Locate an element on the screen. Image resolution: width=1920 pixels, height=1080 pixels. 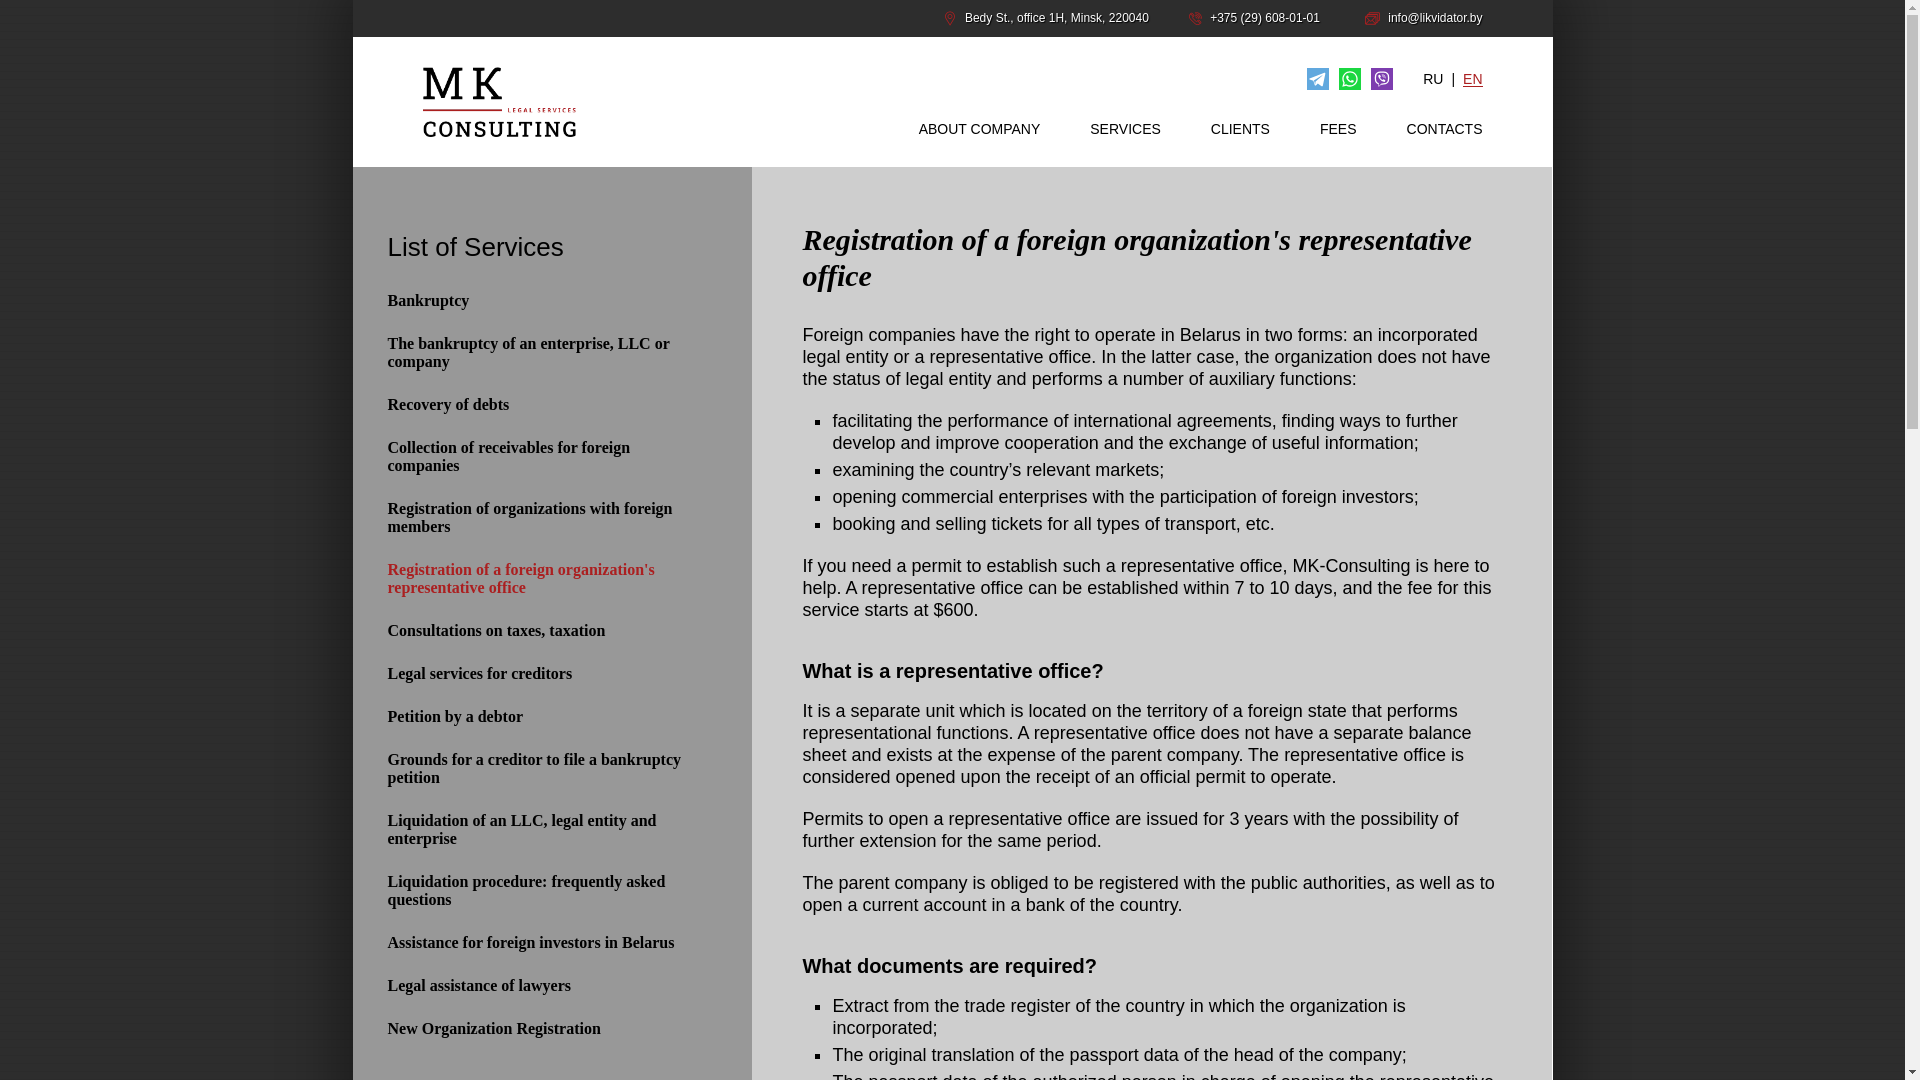
FEES is located at coordinates (1338, 128).